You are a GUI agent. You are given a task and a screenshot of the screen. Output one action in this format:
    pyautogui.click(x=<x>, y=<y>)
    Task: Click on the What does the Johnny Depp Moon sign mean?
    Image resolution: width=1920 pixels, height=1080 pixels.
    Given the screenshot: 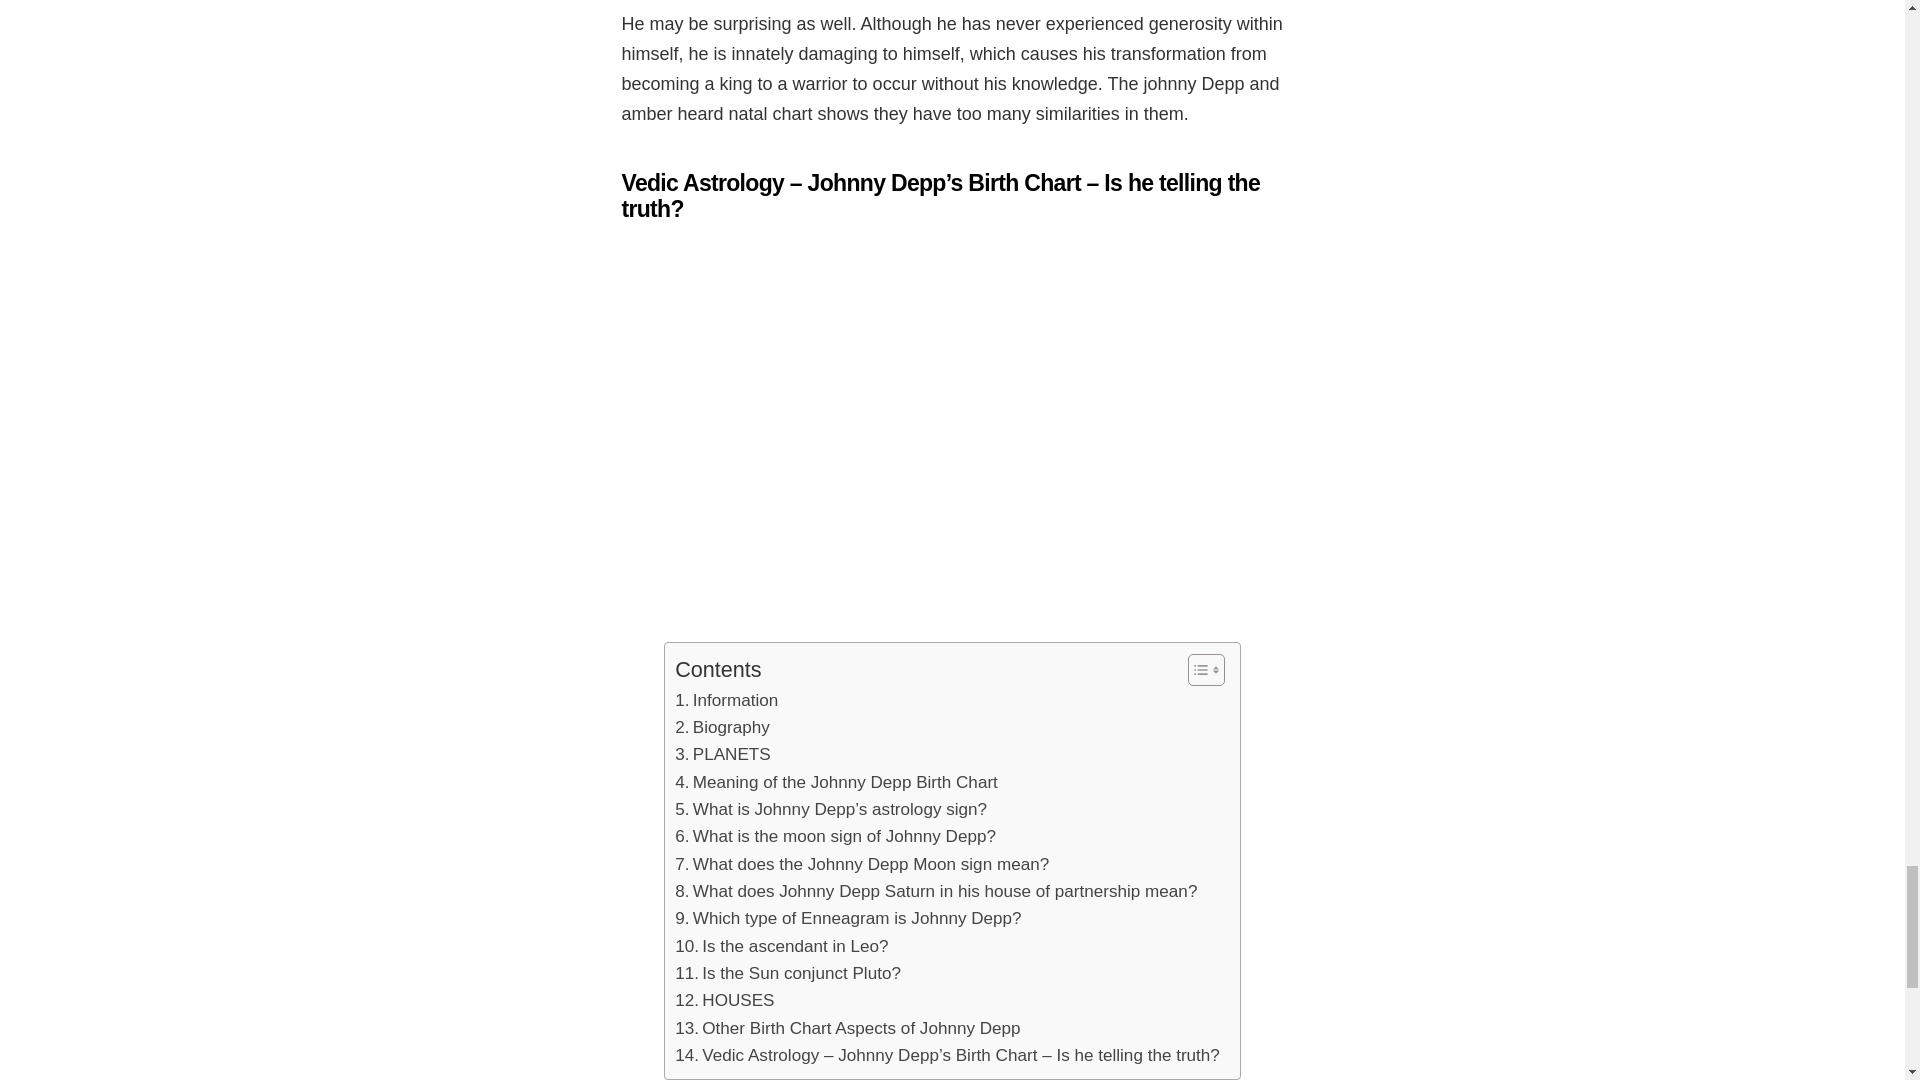 What is the action you would take?
    pyautogui.click(x=862, y=864)
    